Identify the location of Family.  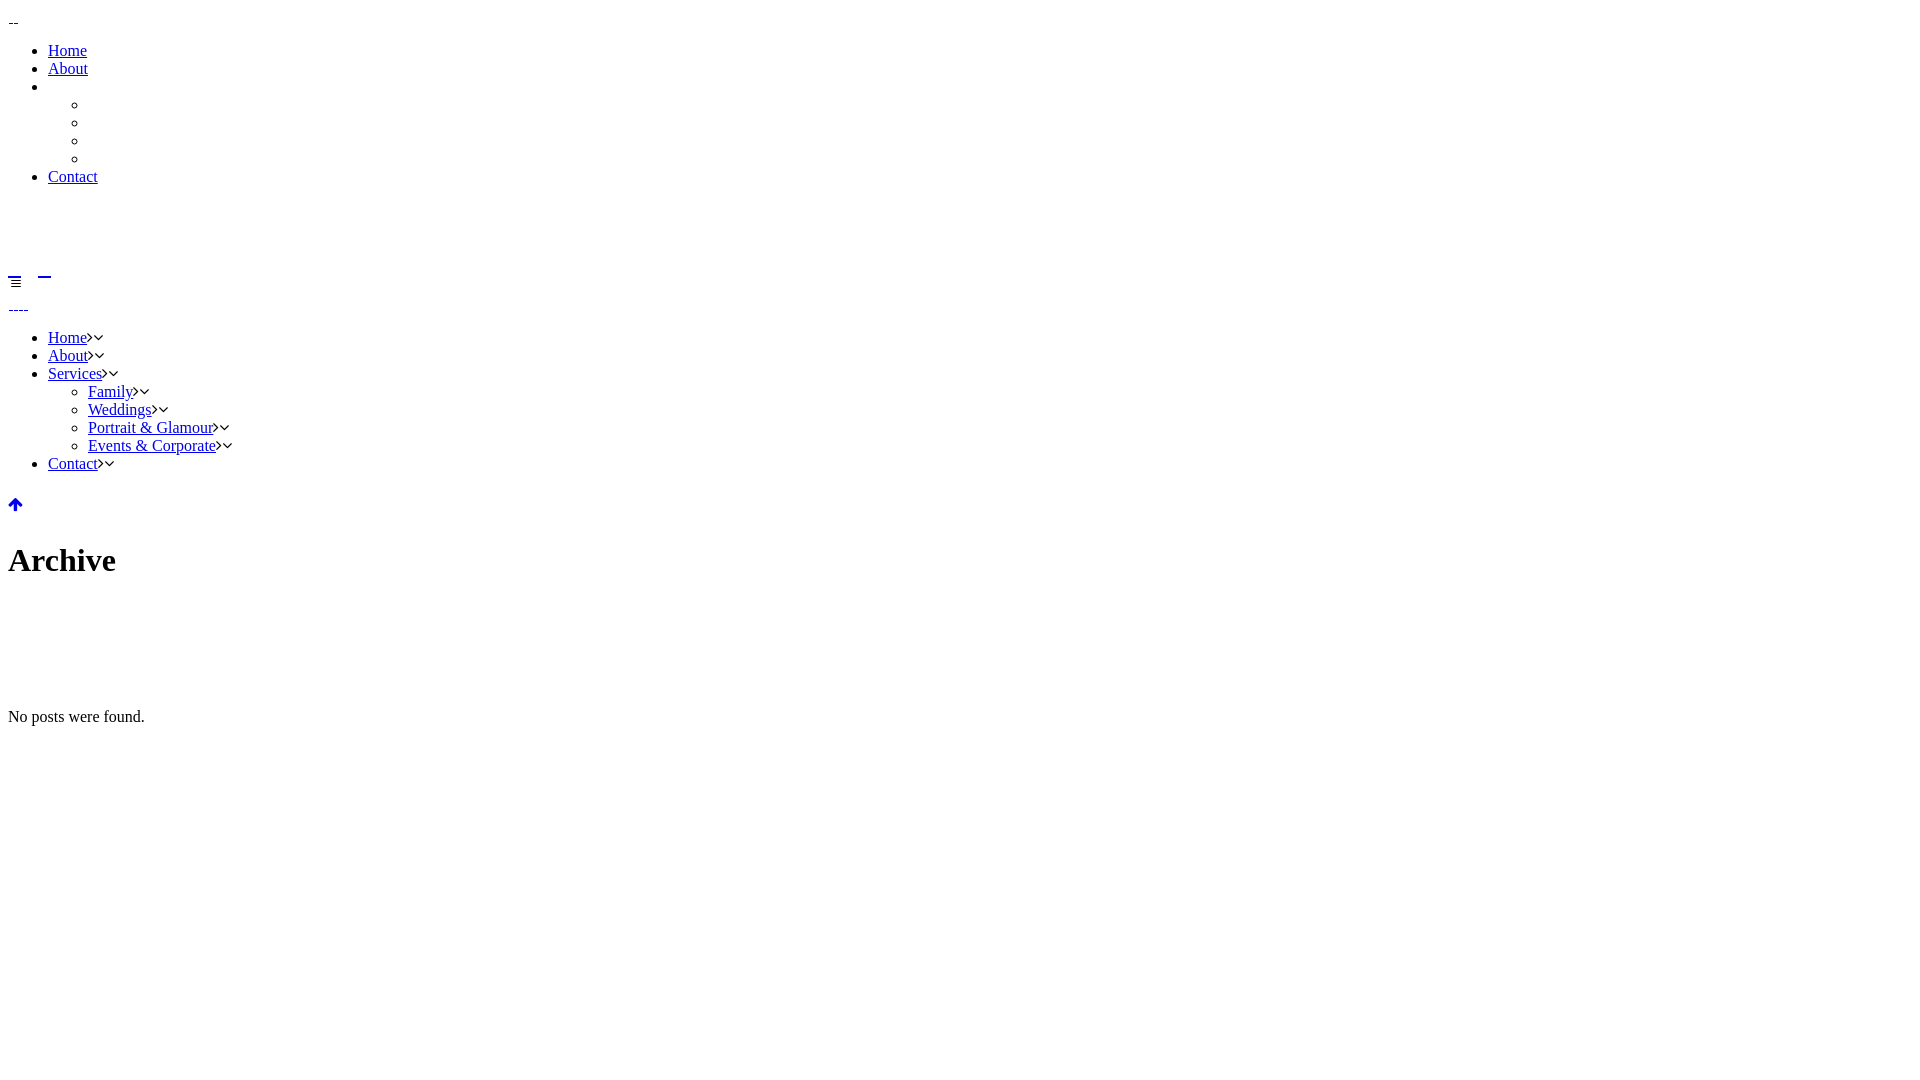
(110, 392).